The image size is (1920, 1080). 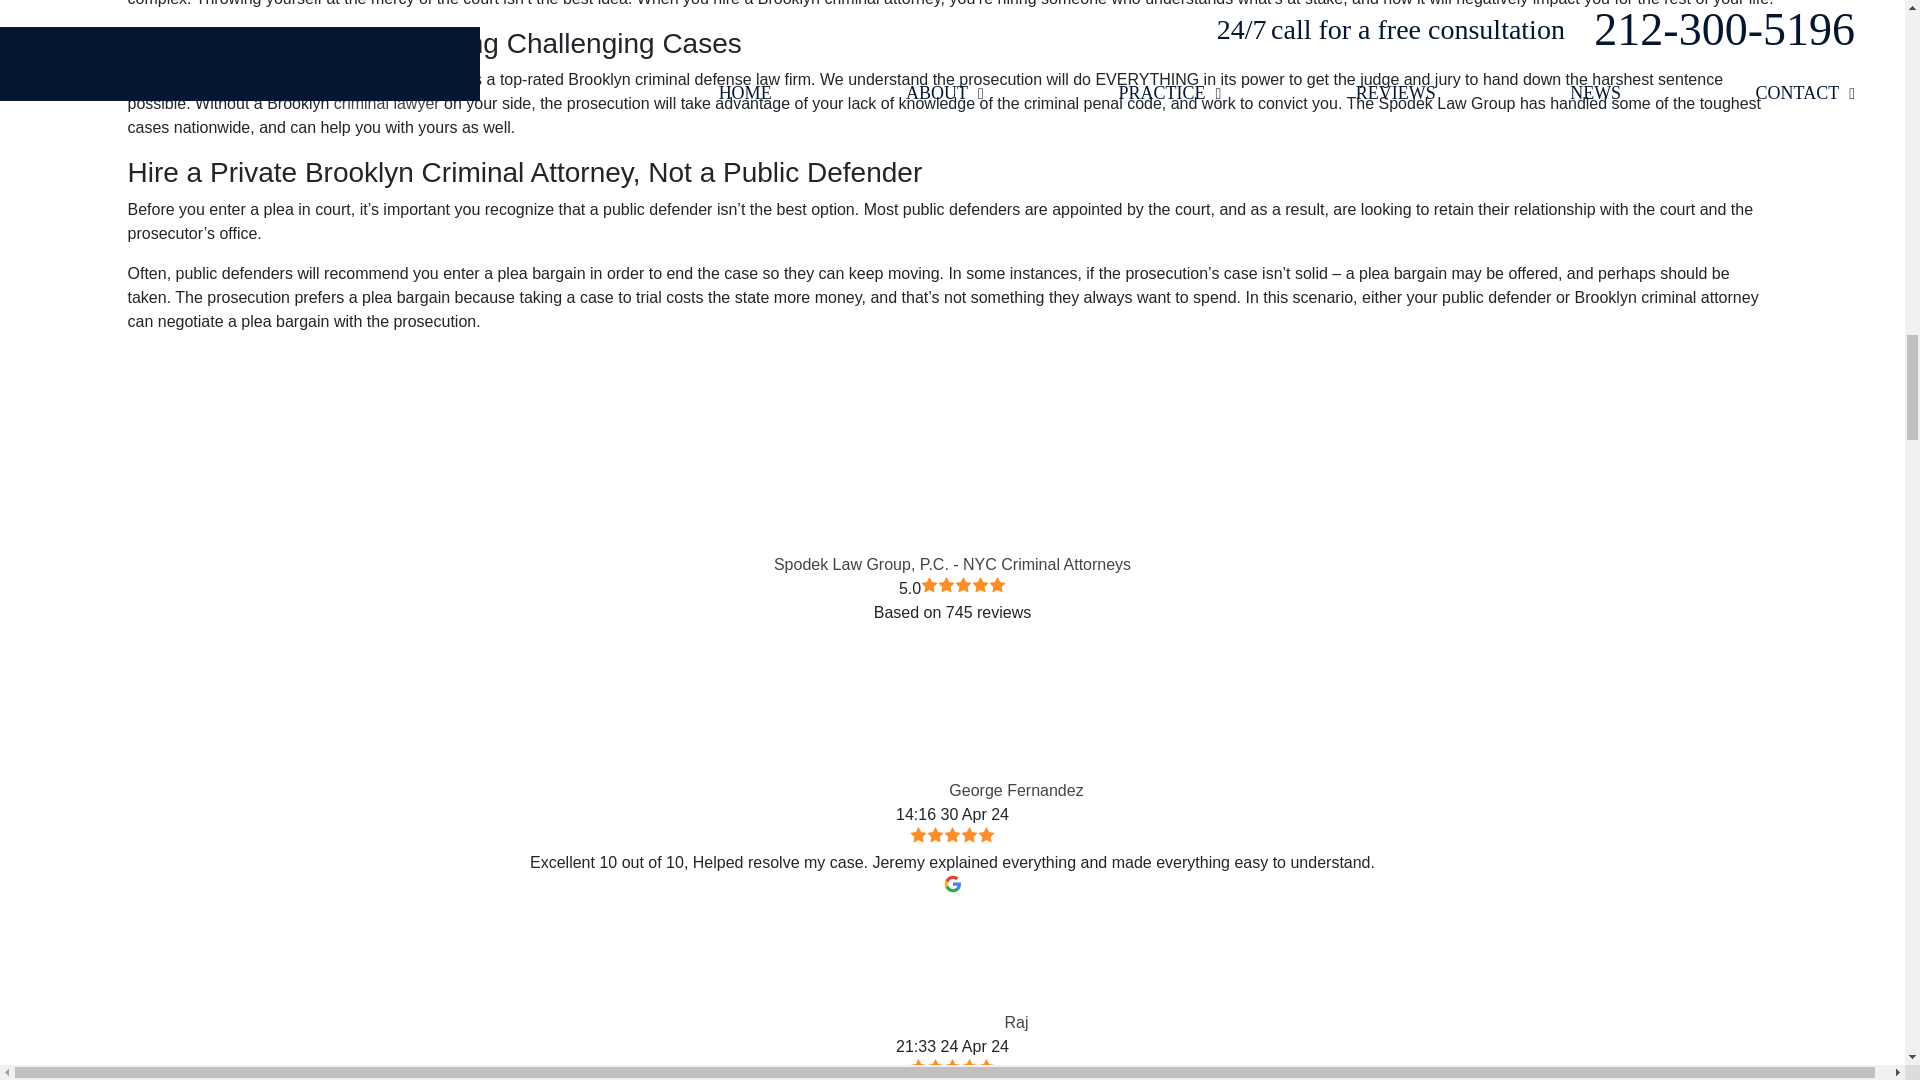 What do you see at coordinates (386, 104) in the screenshot?
I see `criminal lawyer` at bounding box center [386, 104].